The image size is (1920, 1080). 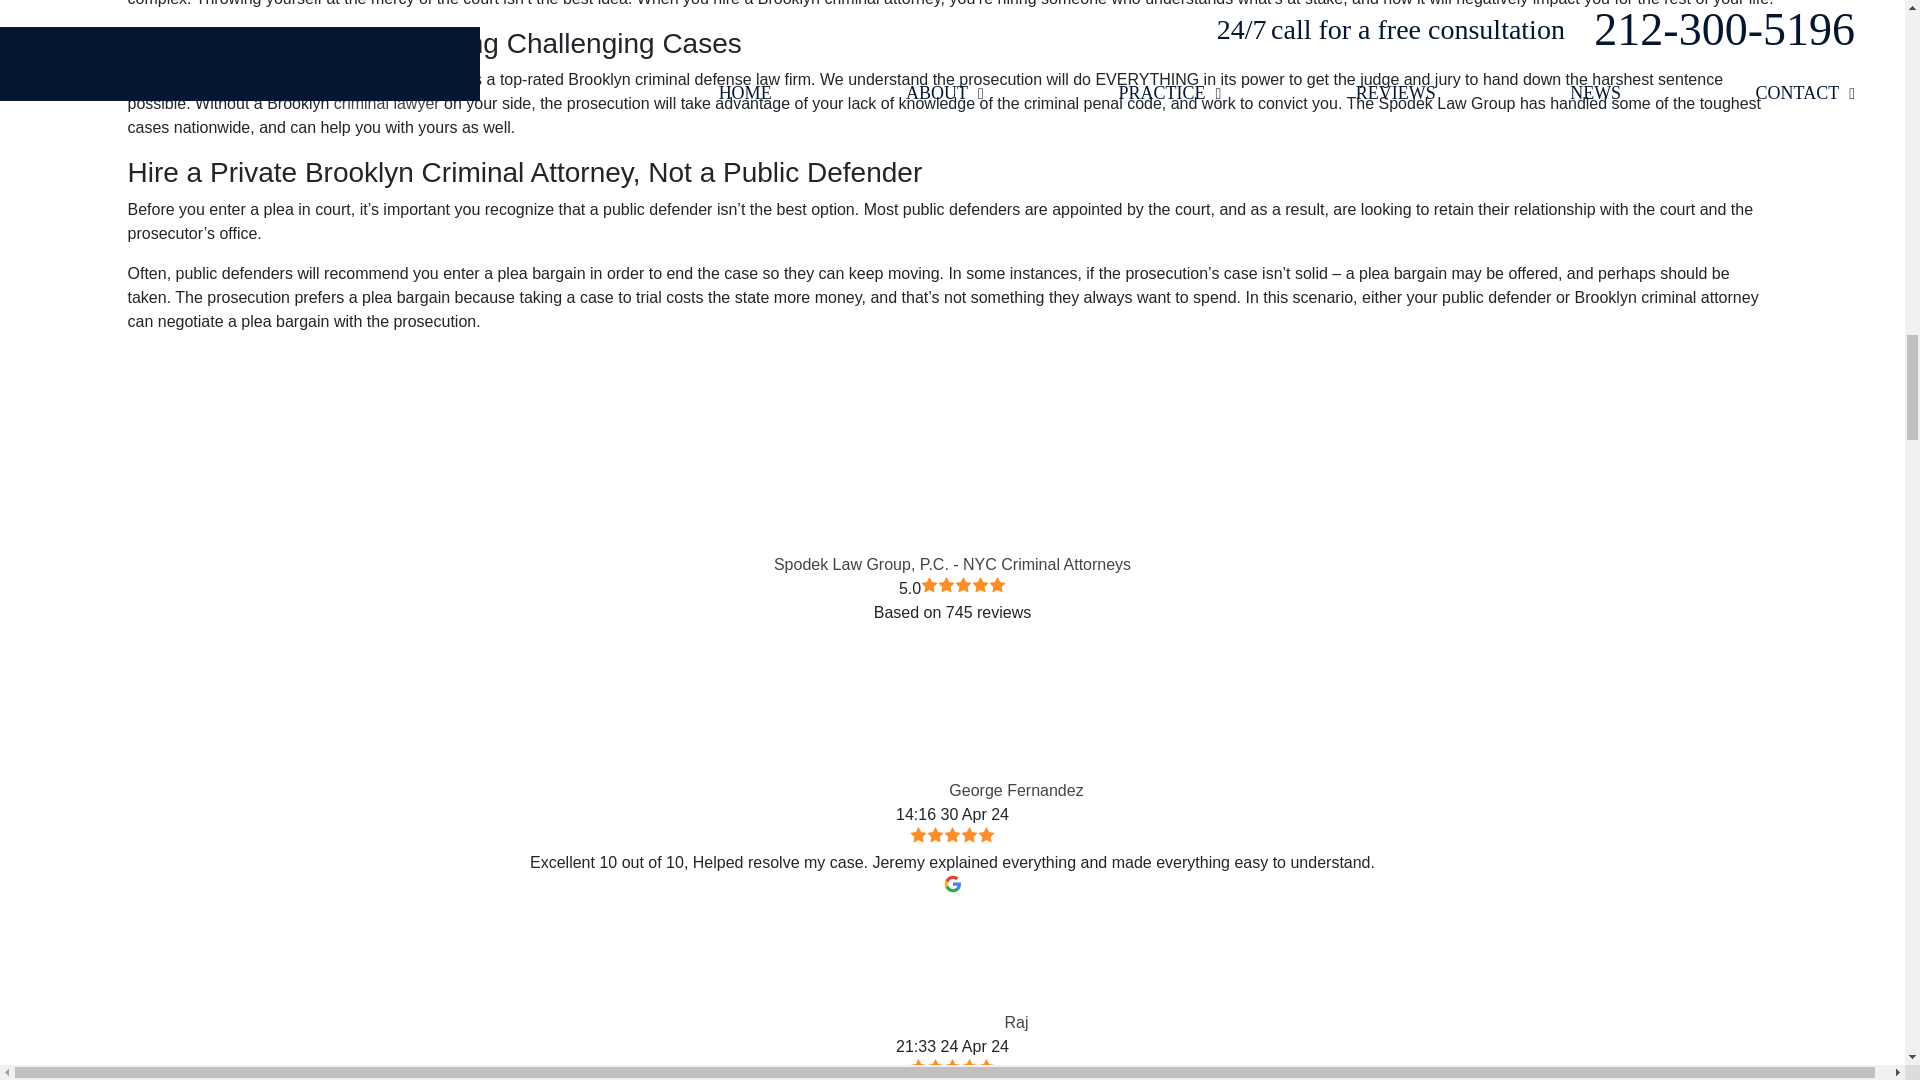 What do you see at coordinates (386, 104) in the screenshot?
I see `criminal lawyer` at bounding box center [386, 104].